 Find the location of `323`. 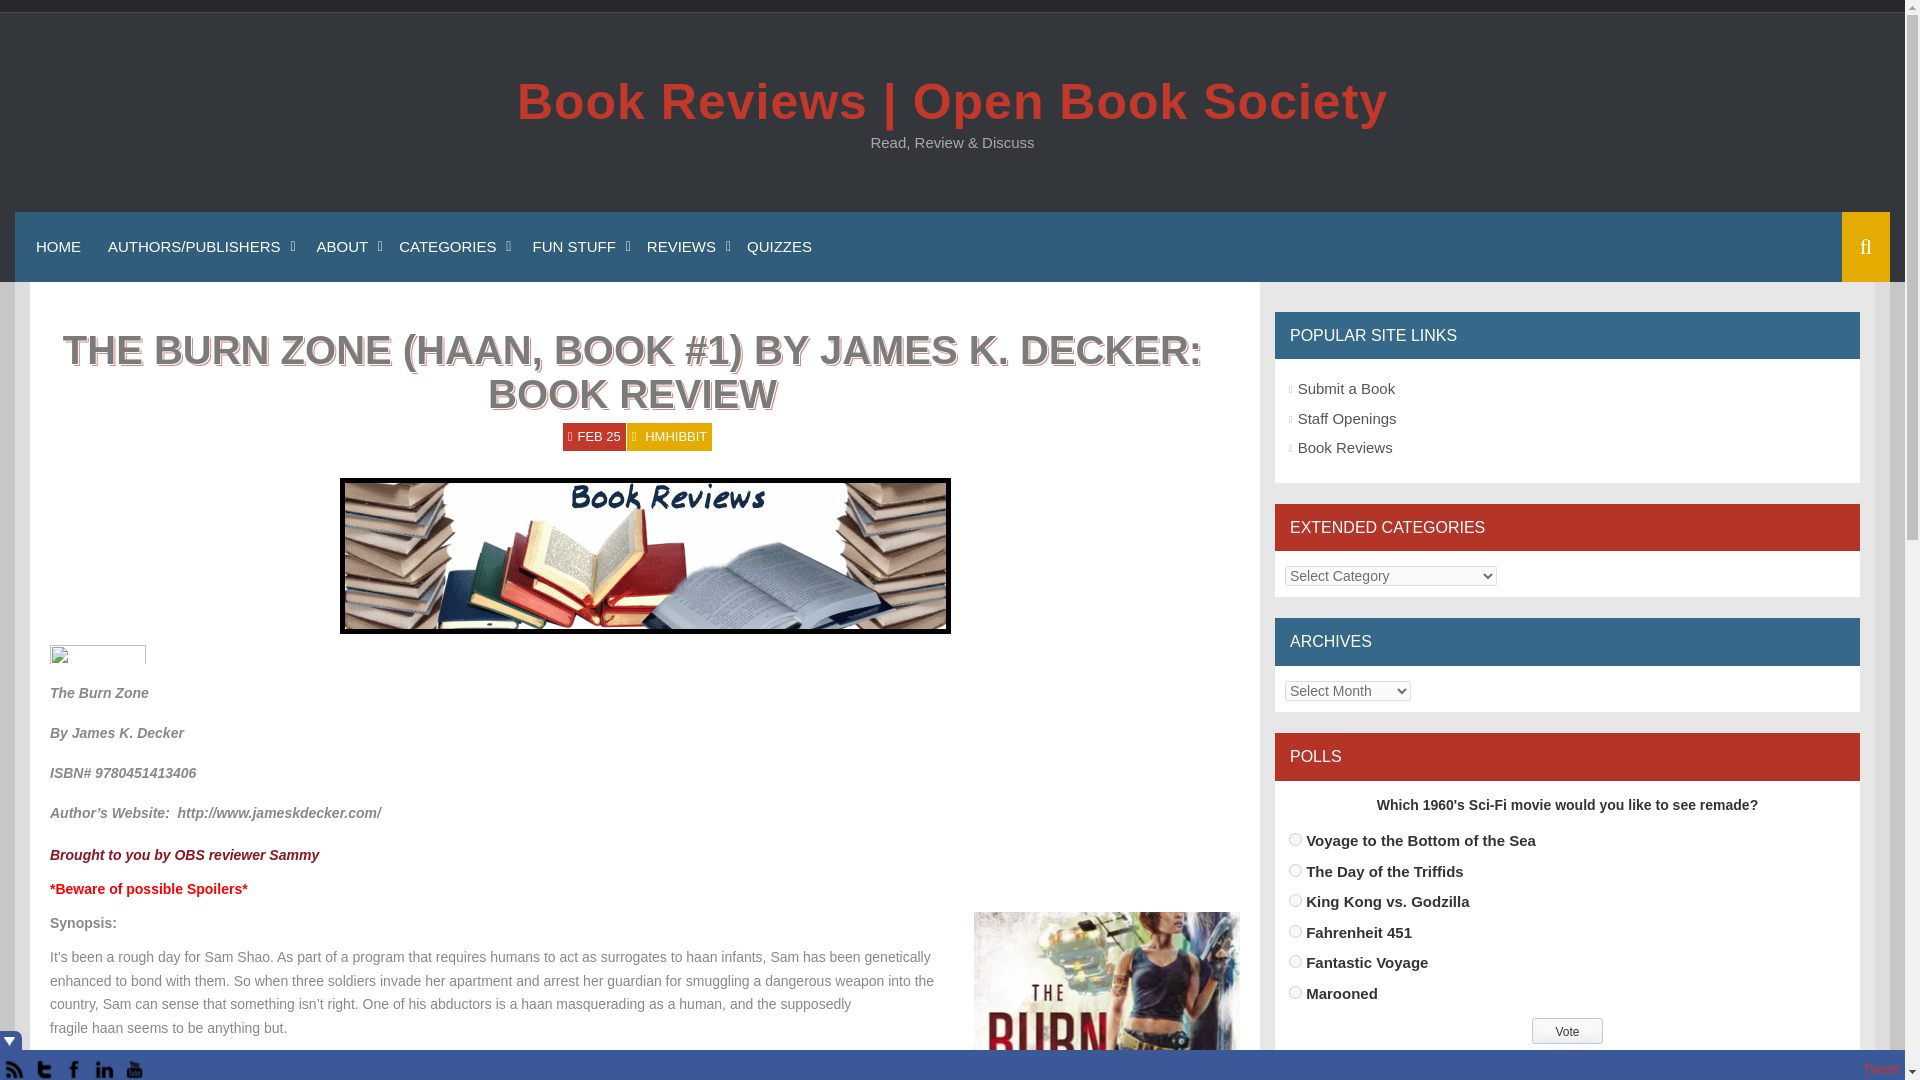

323 is located at coordinates (1294, 931).